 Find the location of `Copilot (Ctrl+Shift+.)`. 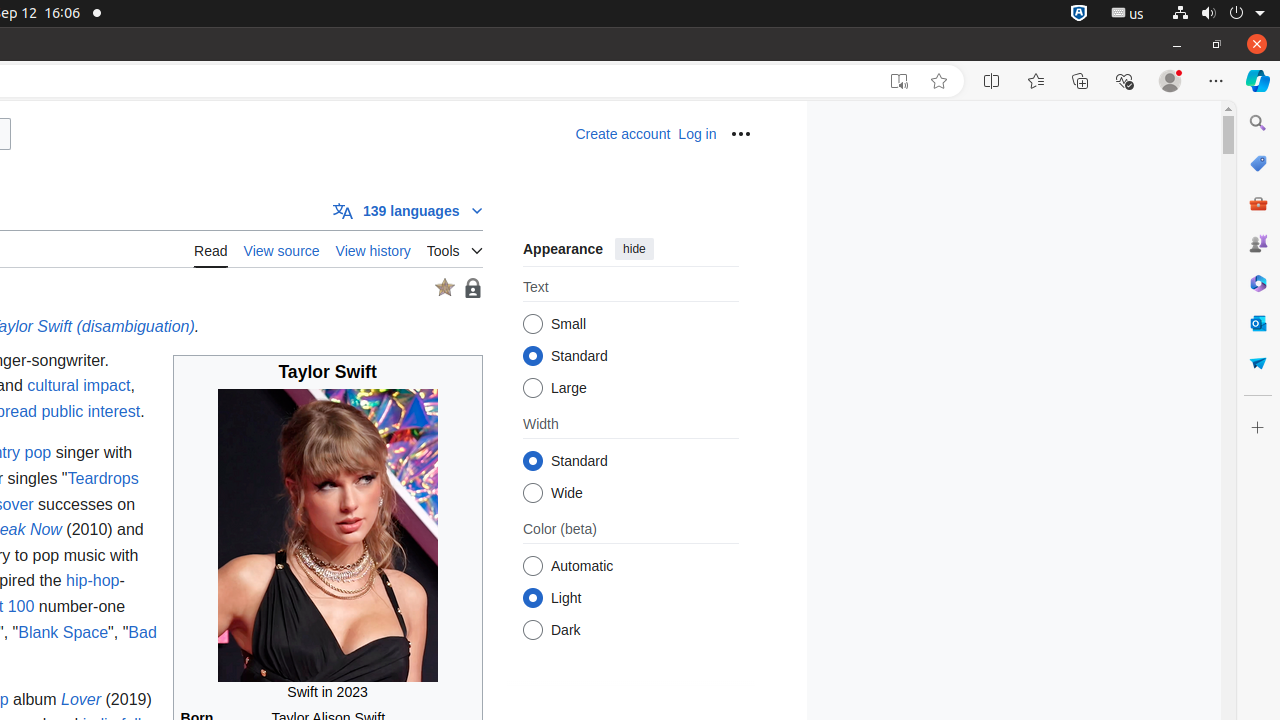

Copilot (Ctrl+Shift+.) is located at coordinates (1258, 81).